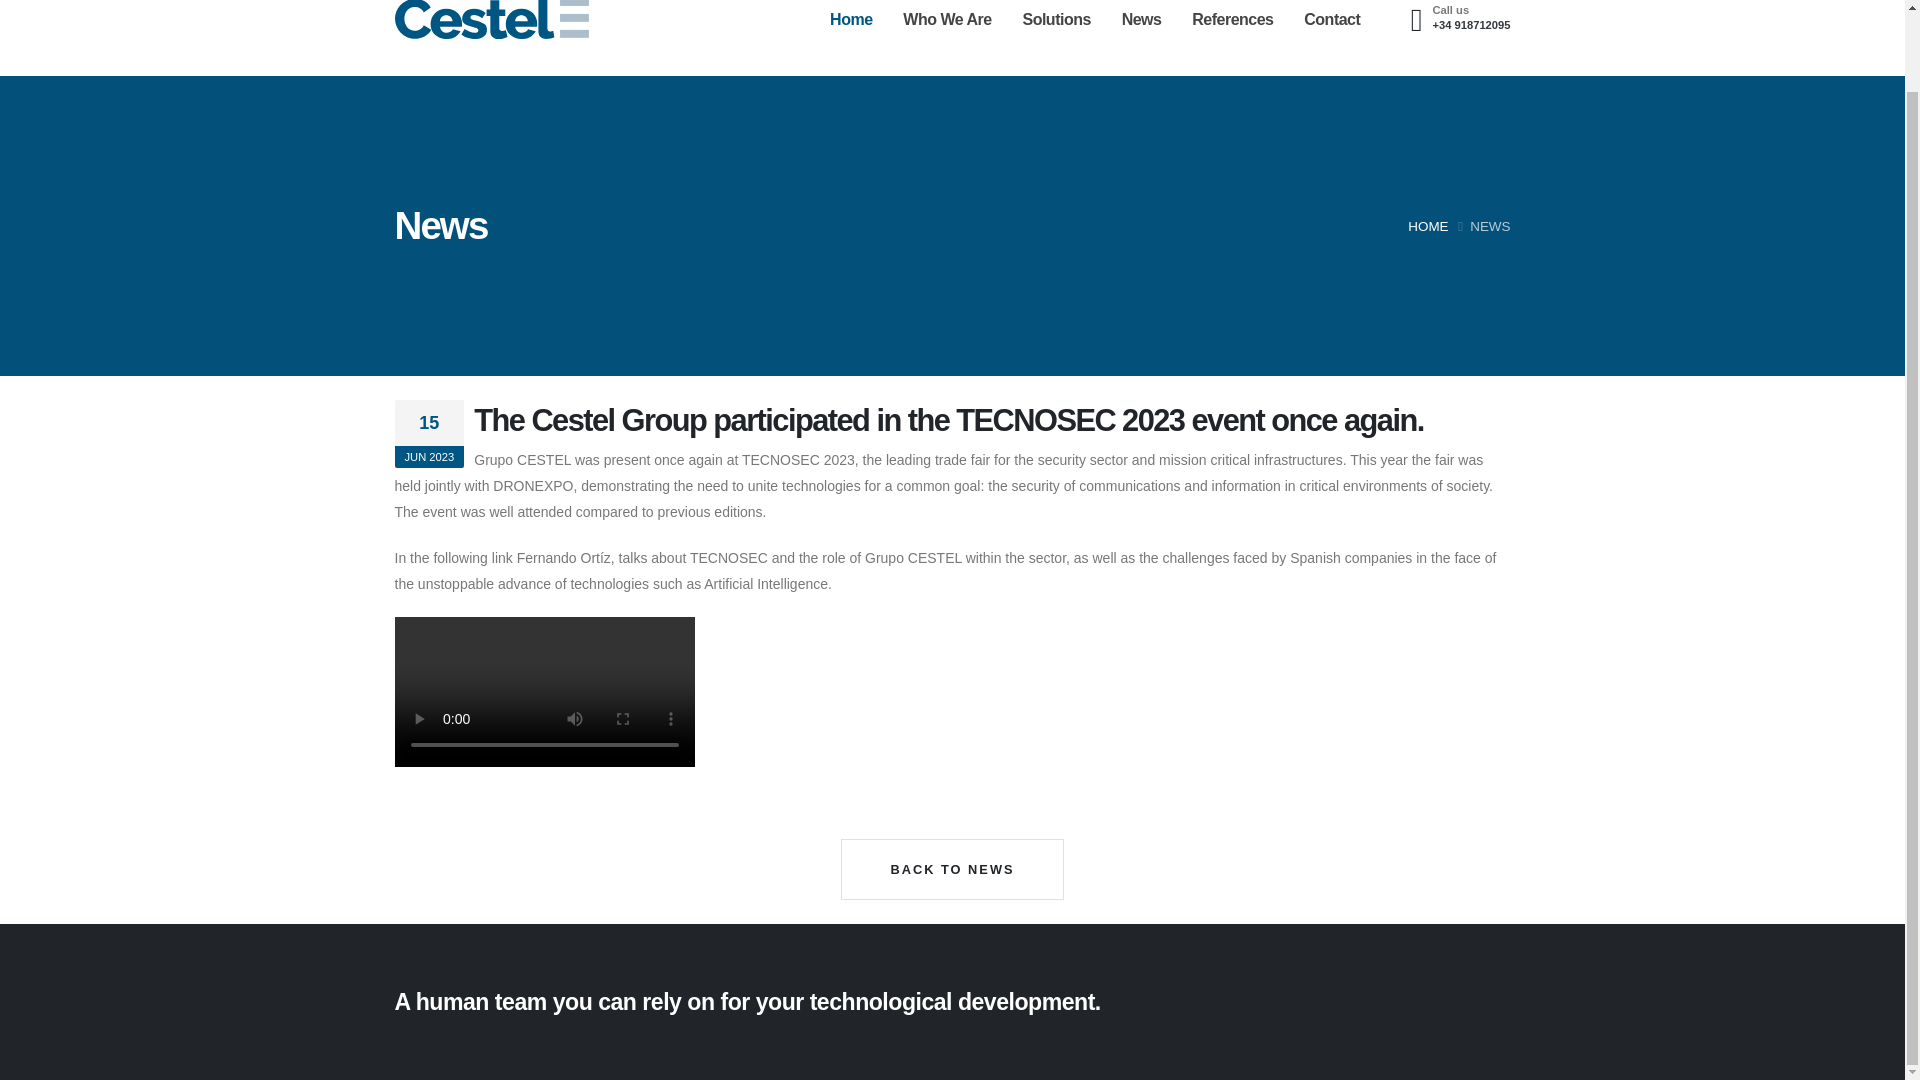 The width and height of the screenshot is (1920, 1080). Describe the element at coordinates (1427, 226) in the screenshot. I see `HOME` at that location.